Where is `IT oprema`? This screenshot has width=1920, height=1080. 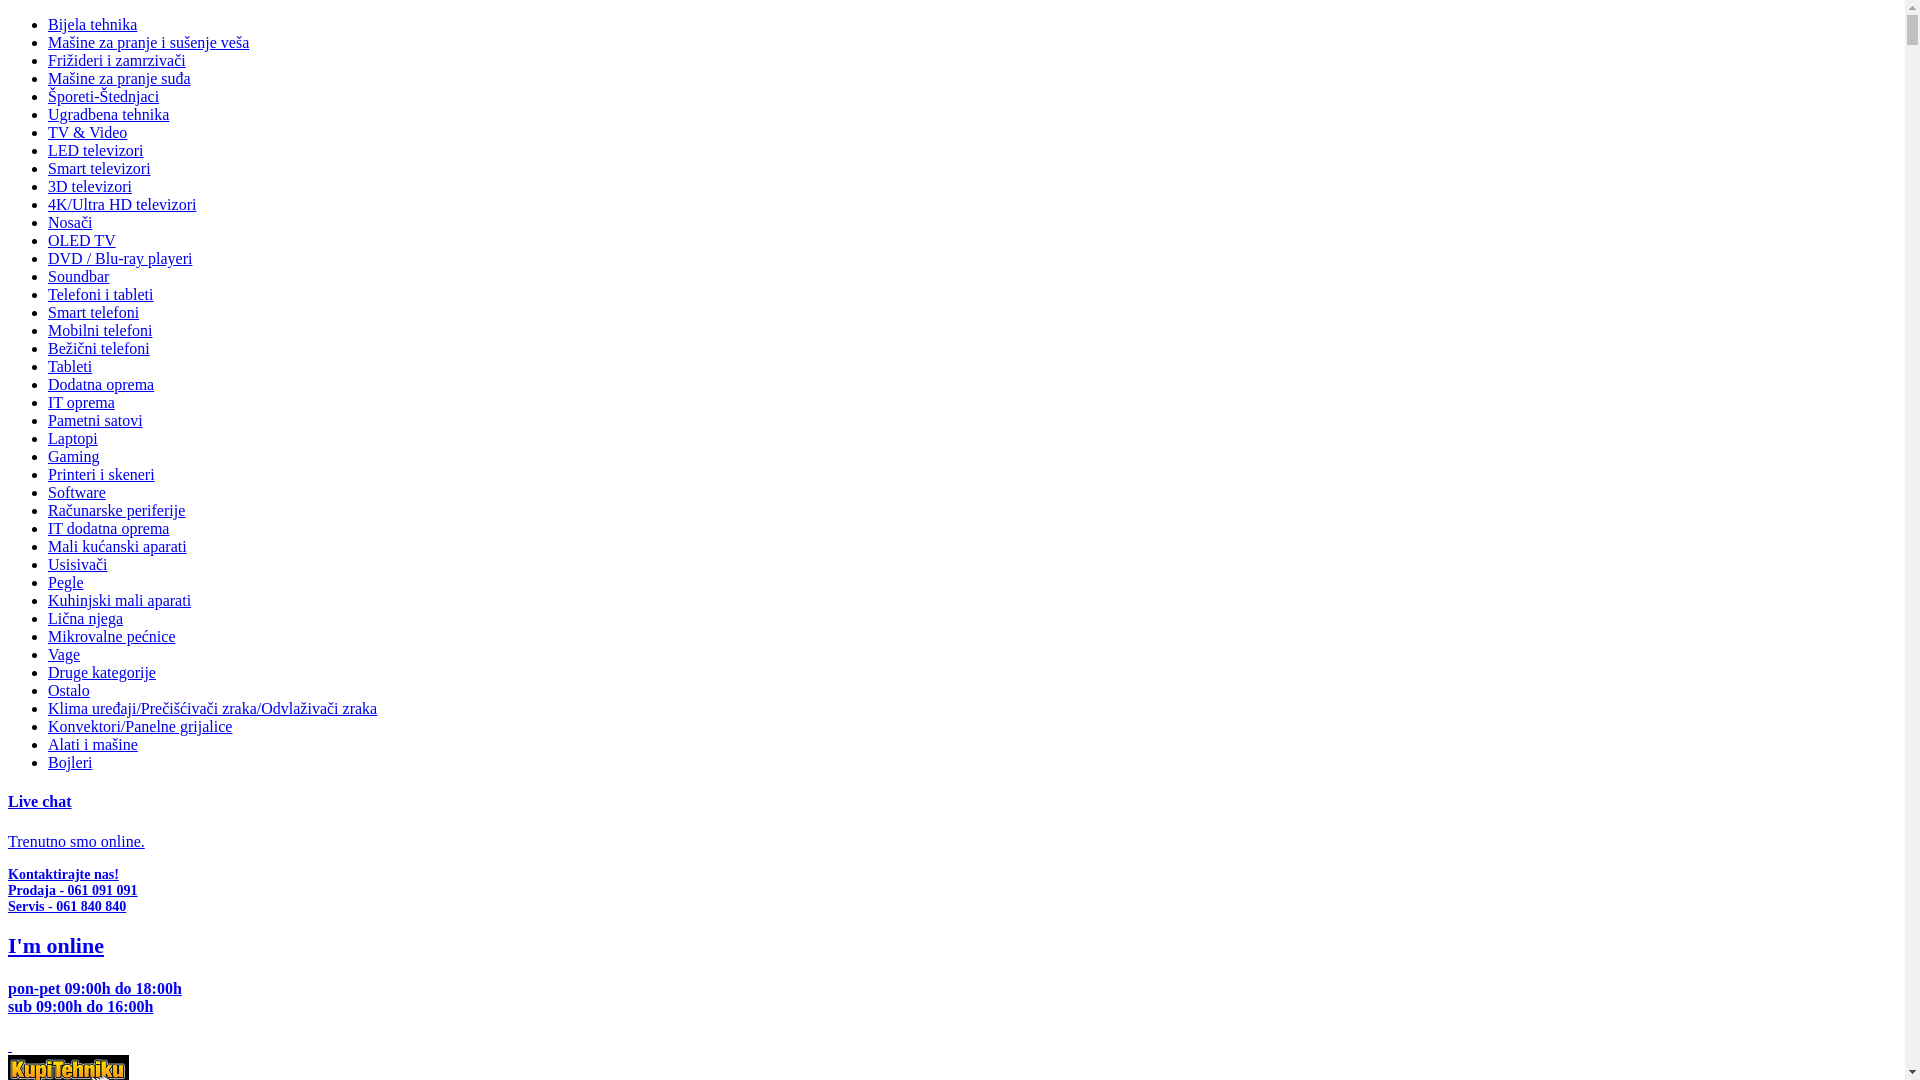
IT oprema is located at coordinates (82, 402).